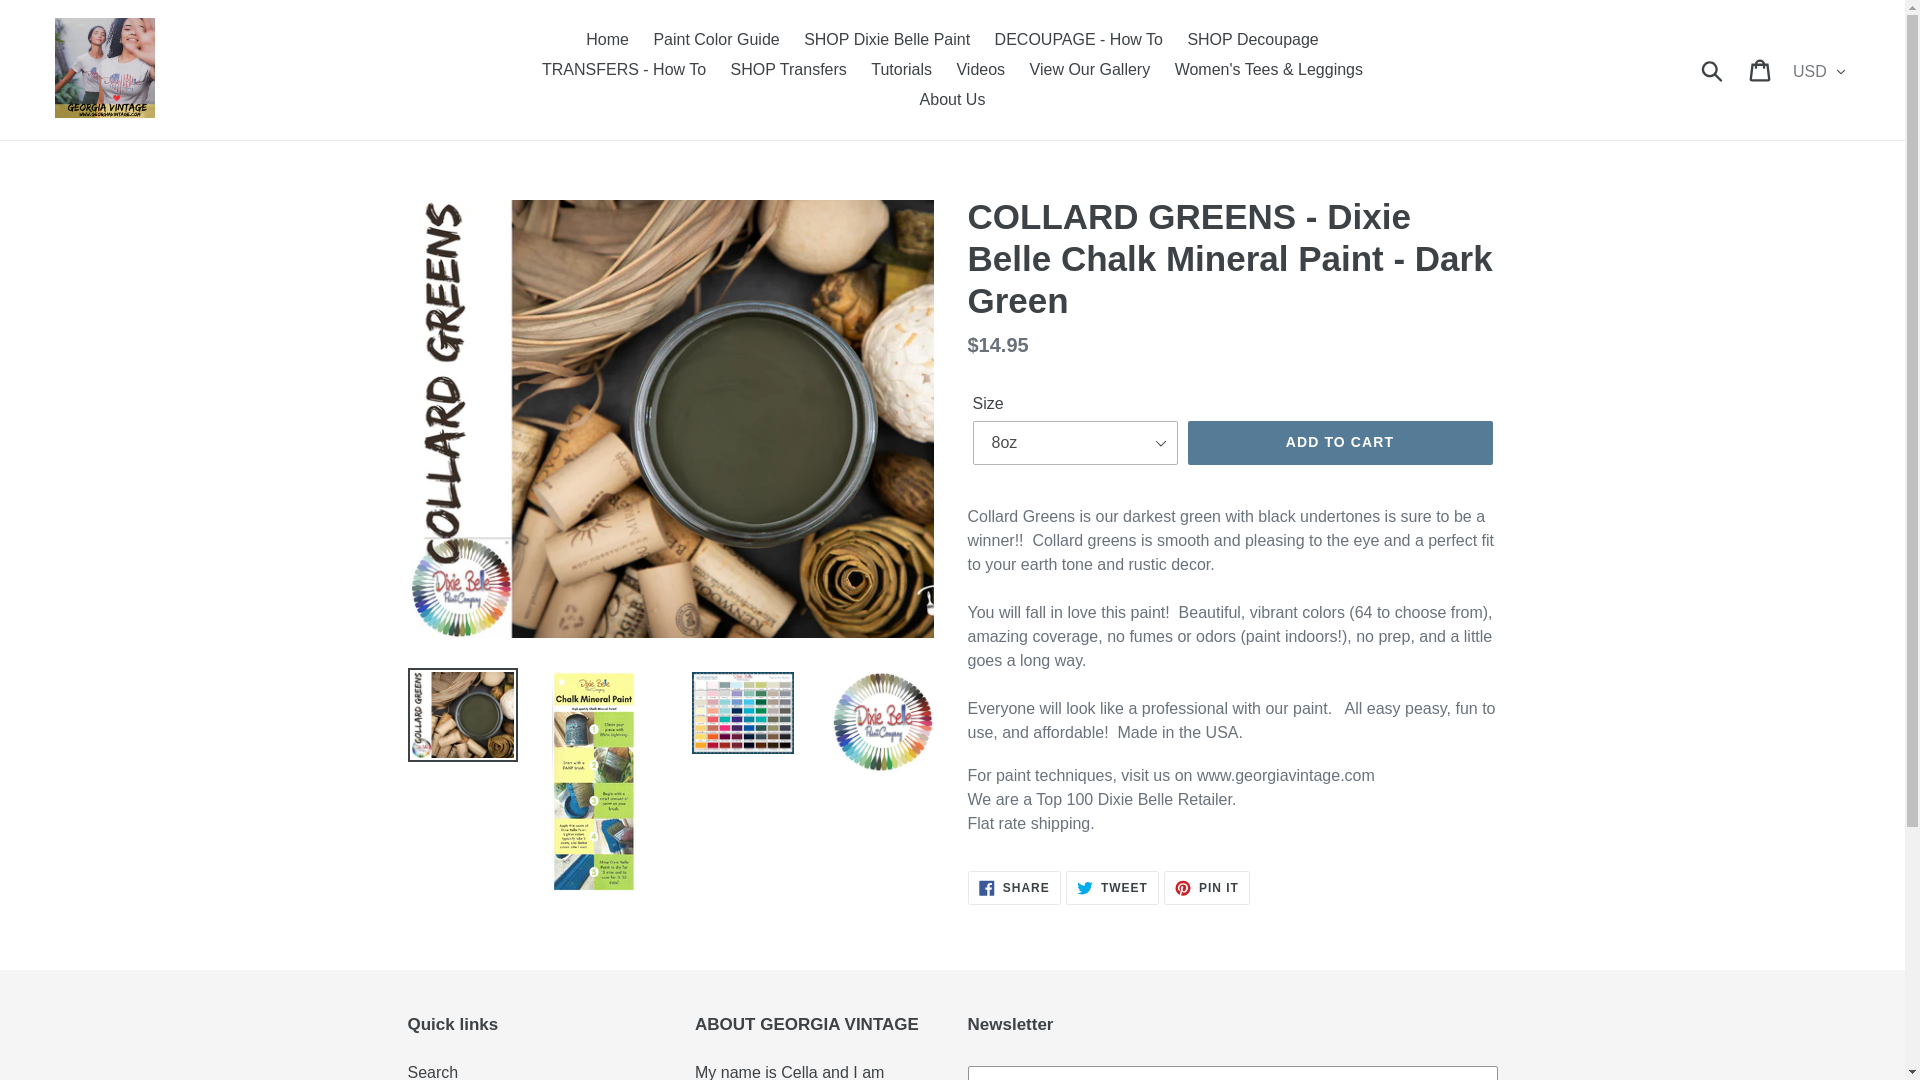 This screenshot has height=1080, width=1920. Describe the element at coordinates (788, 70) in the screenshot. I see `SHOP Transfers` at that location.